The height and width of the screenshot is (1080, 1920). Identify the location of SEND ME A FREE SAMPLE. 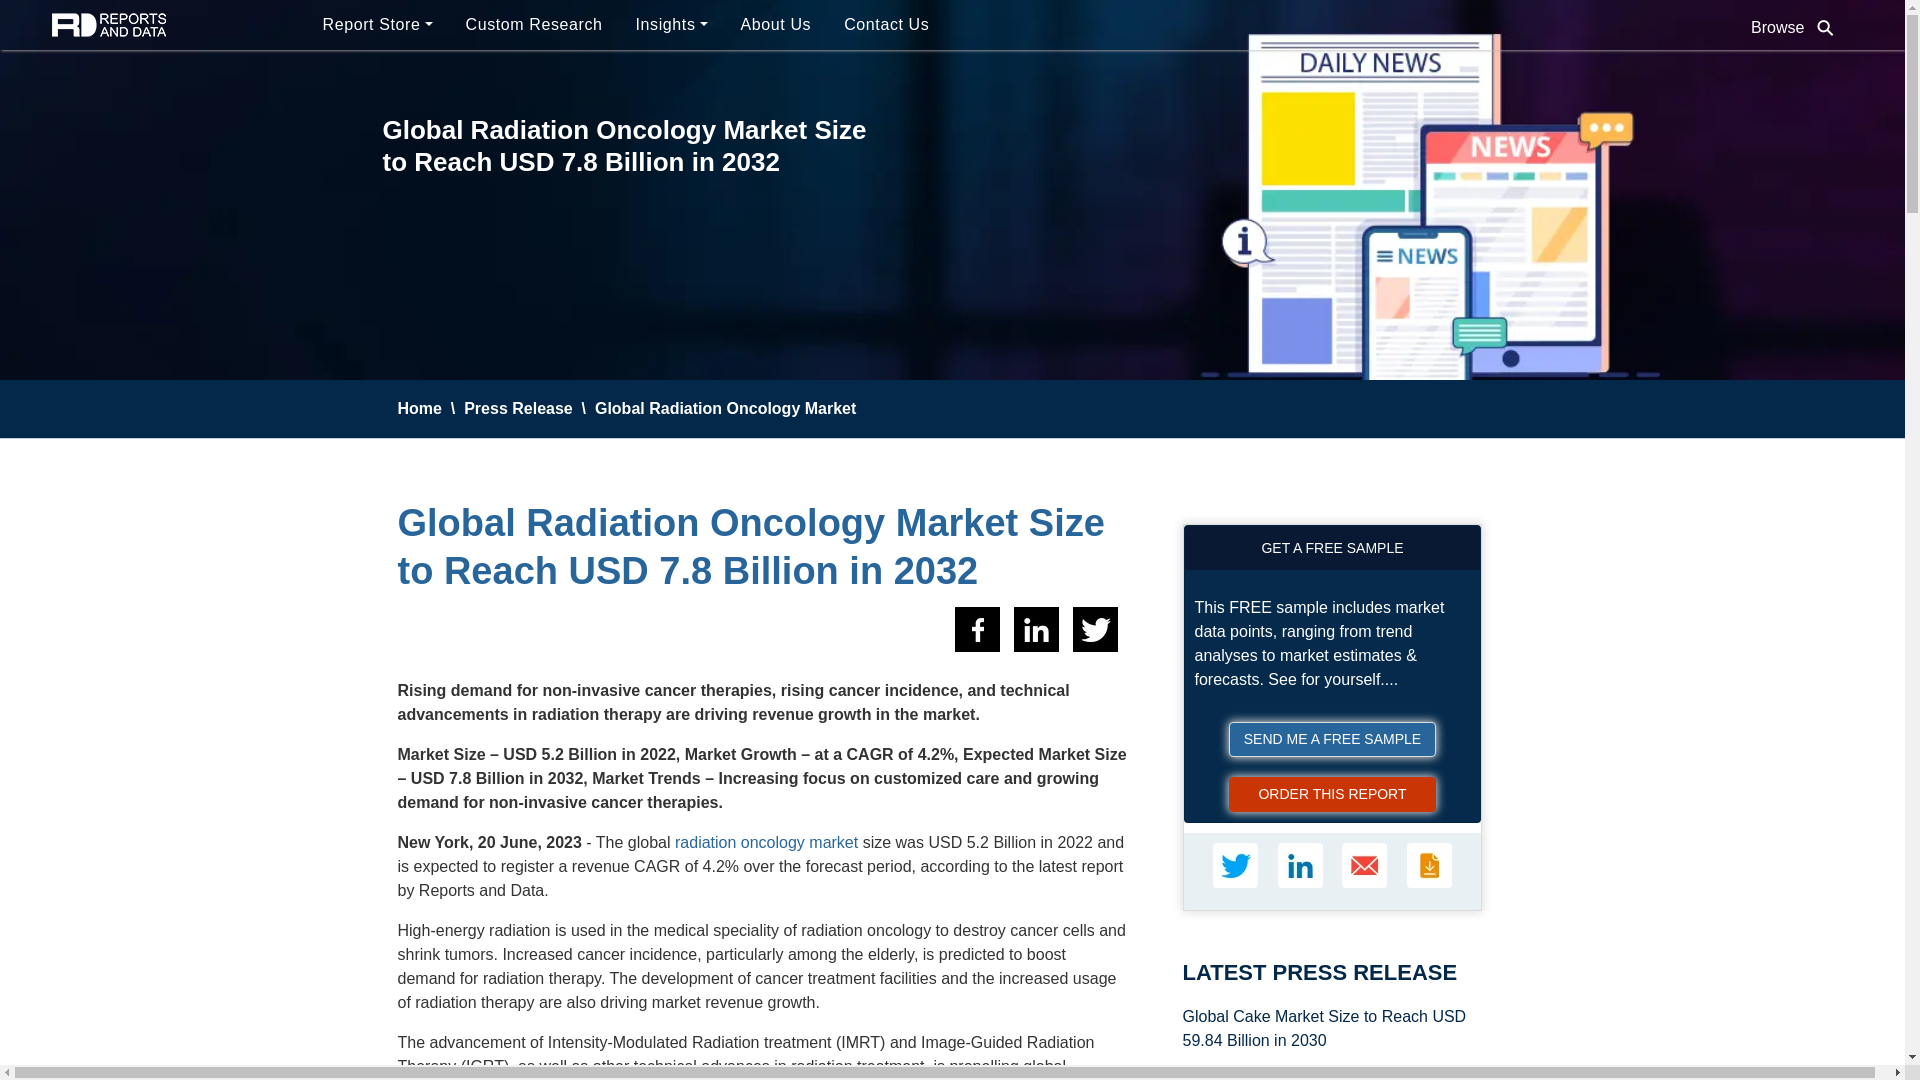
(1332, 740).